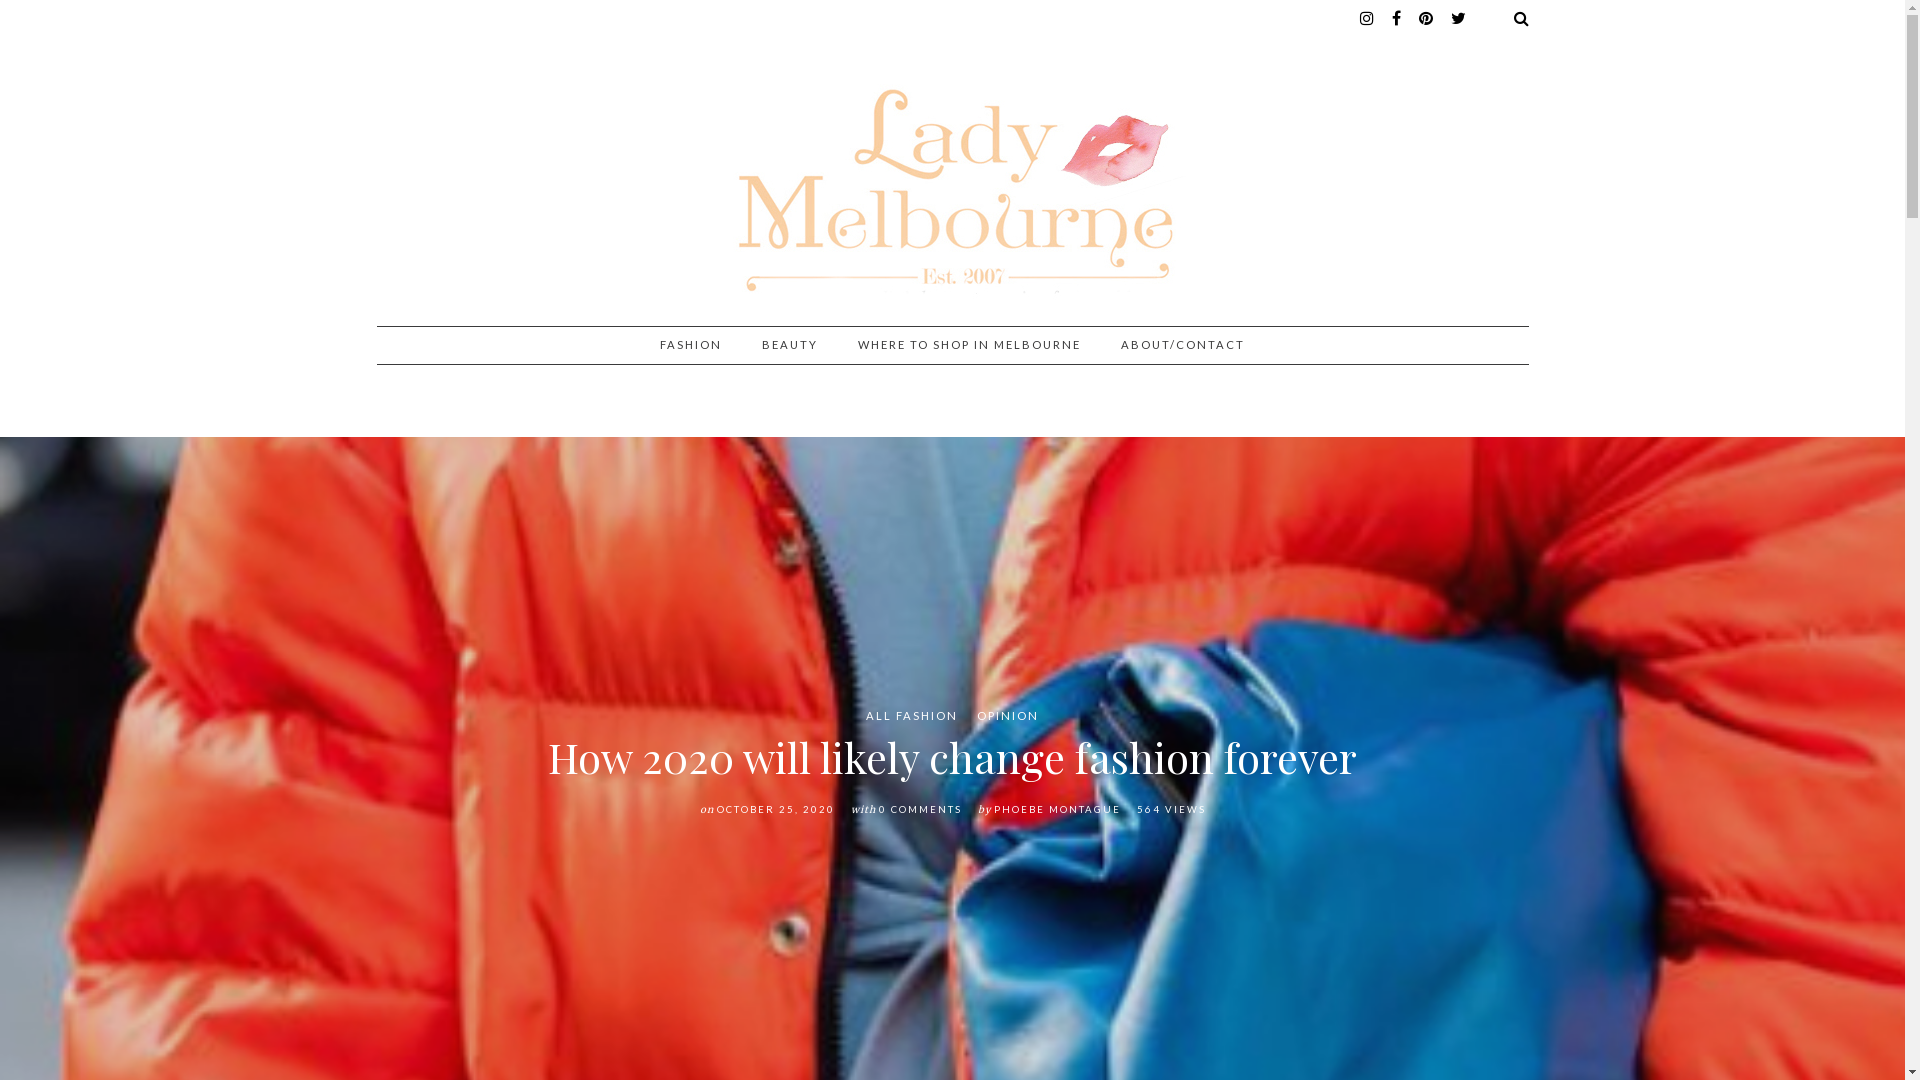 This screenshot has height=1080, width=1920. I want to click on OPINION, so click(1008, 716).